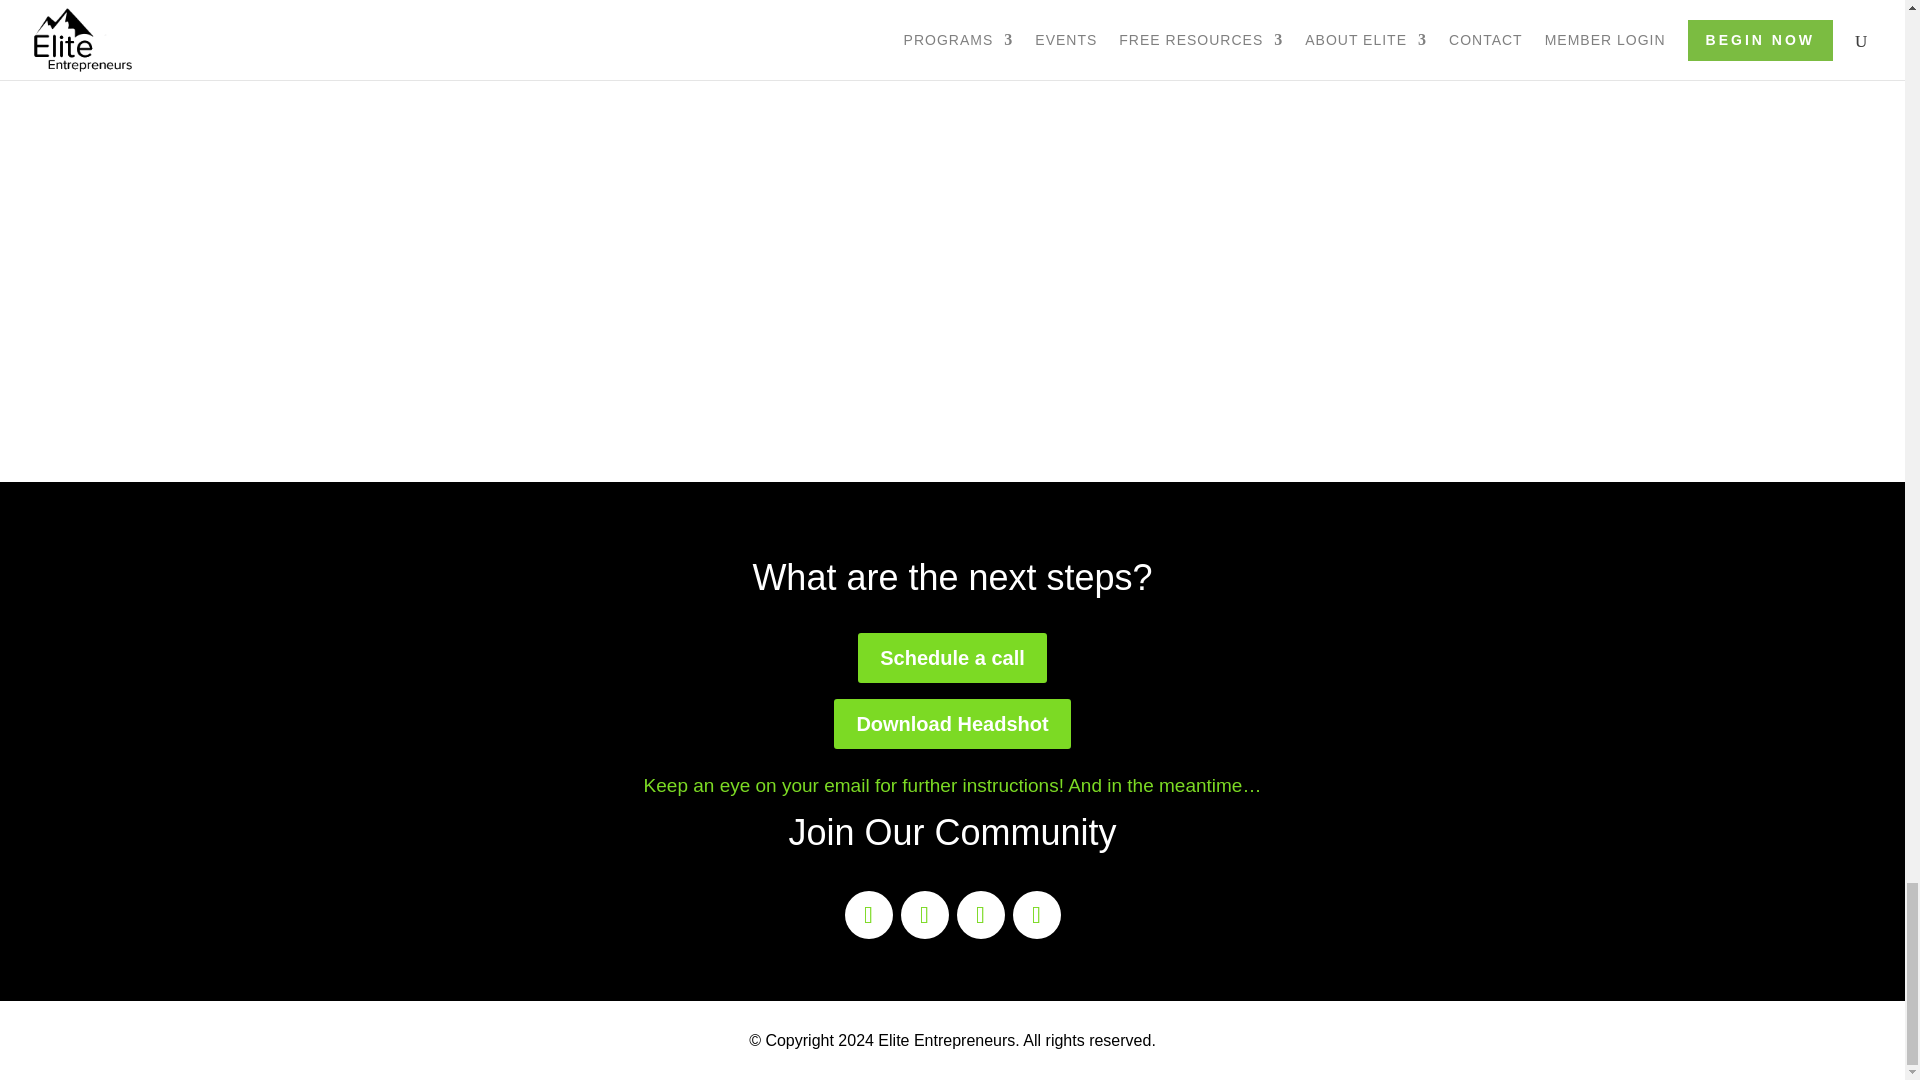 The image size is (1920, 1080). What do you see at coordinates (1035, 914) in the screenshot?
I see `Follow on LinkedIn` at bounding box center [1035, 914].